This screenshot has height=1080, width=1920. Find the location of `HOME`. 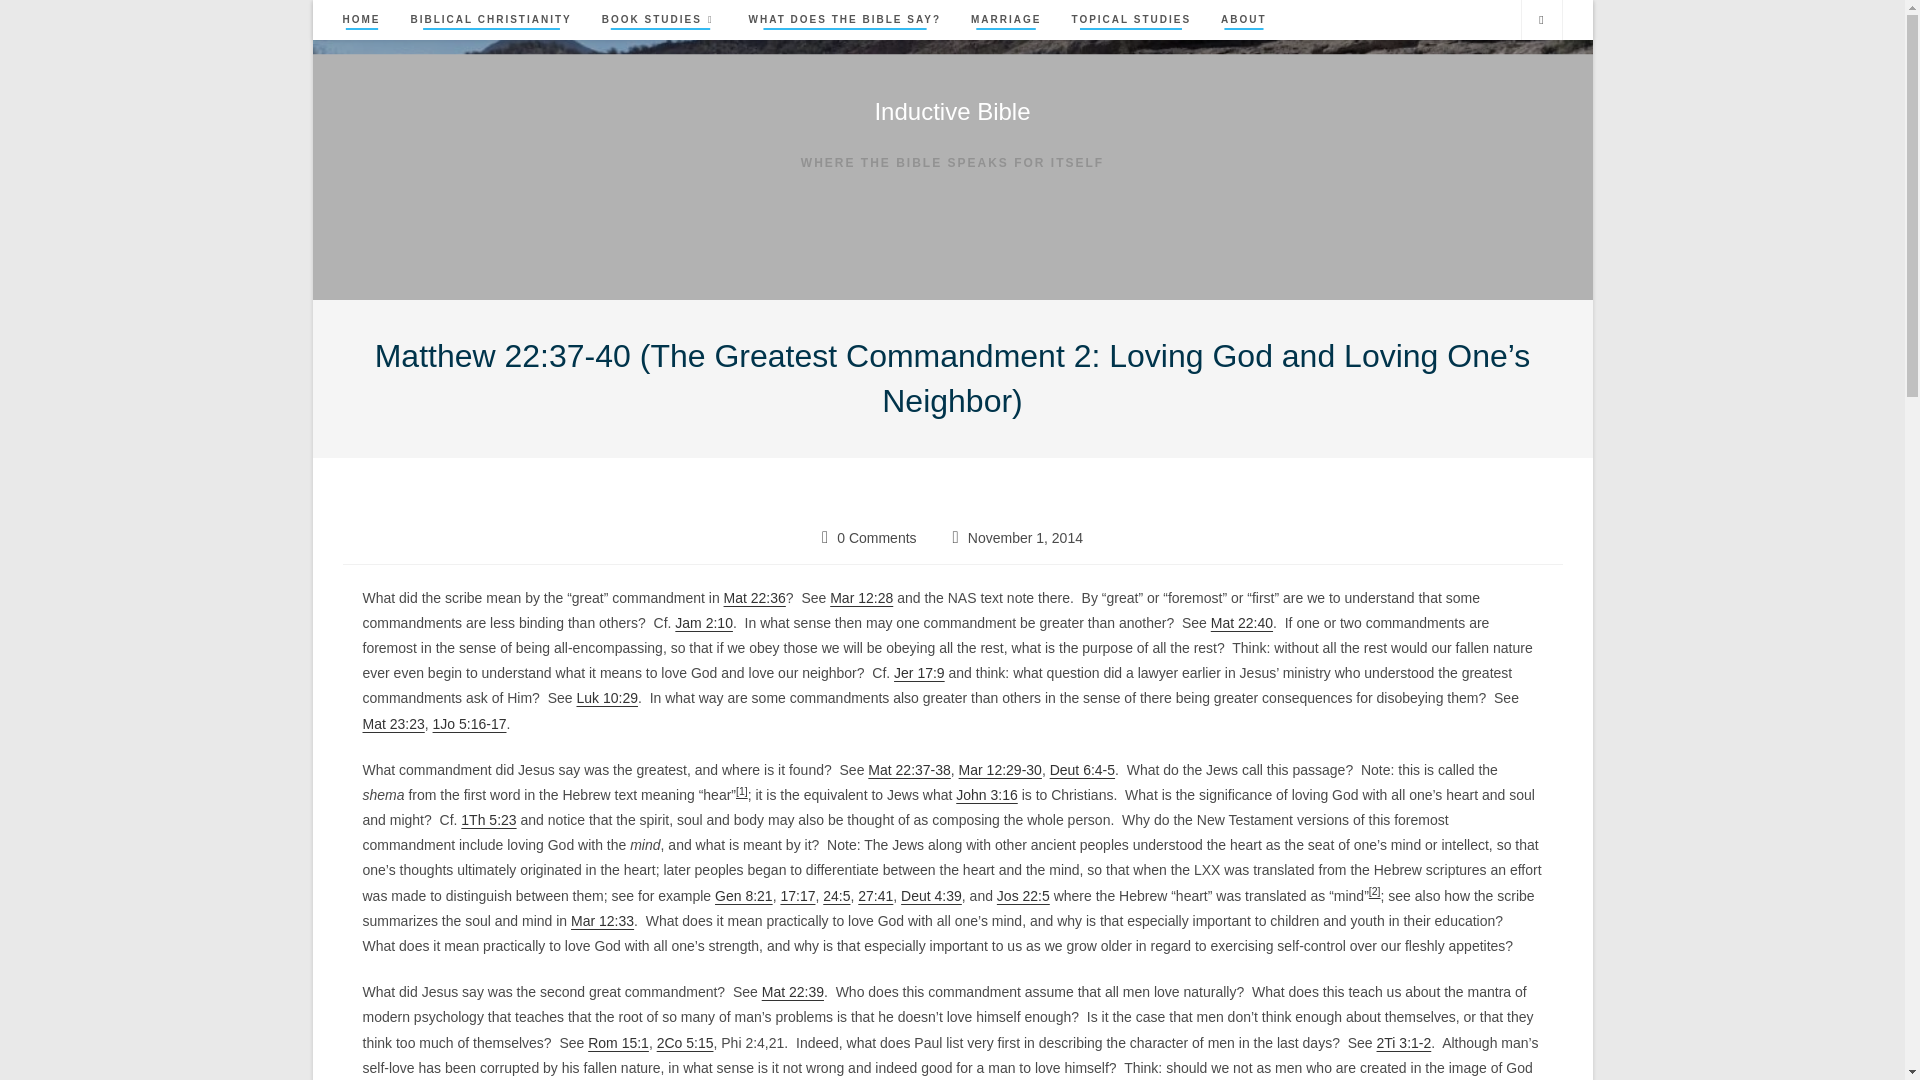

HOME is located at coordinates (362, 20).